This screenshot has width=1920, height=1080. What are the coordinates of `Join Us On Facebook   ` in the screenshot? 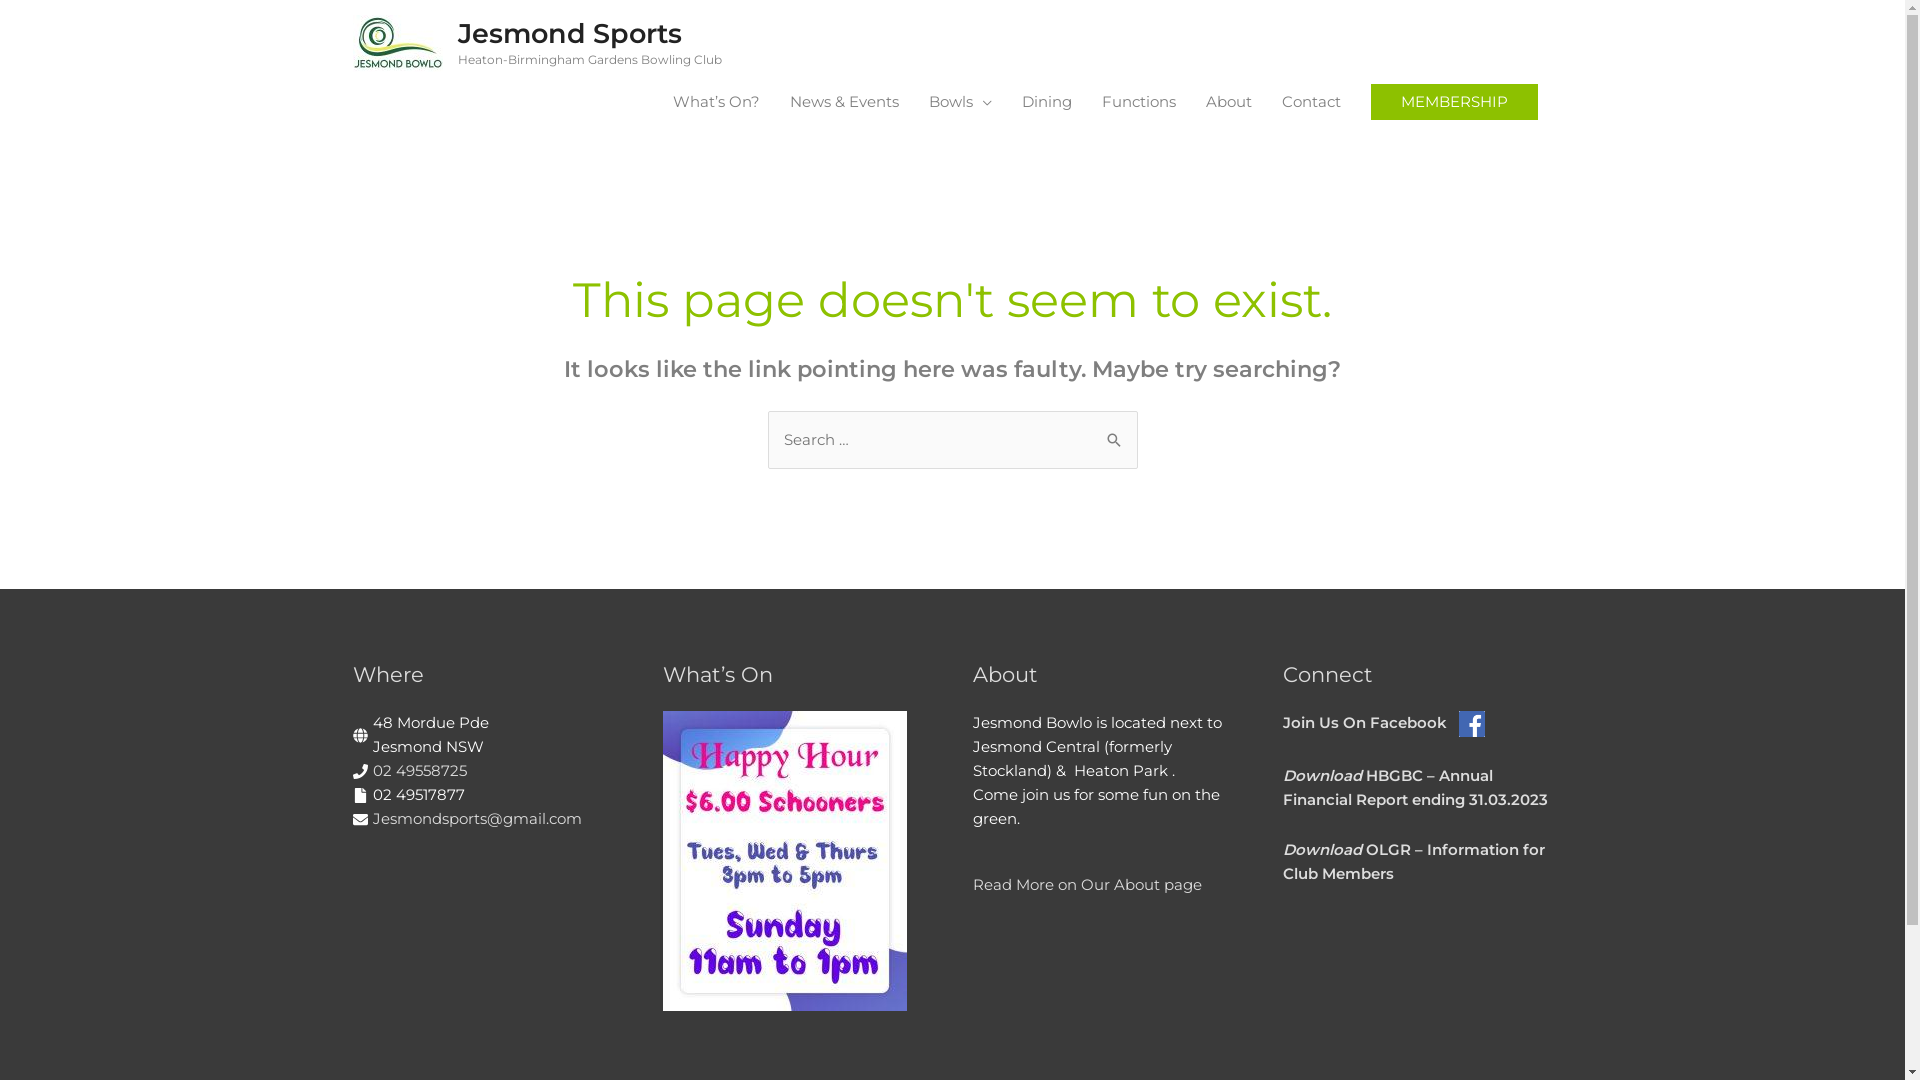 It's located at (1383, 722).